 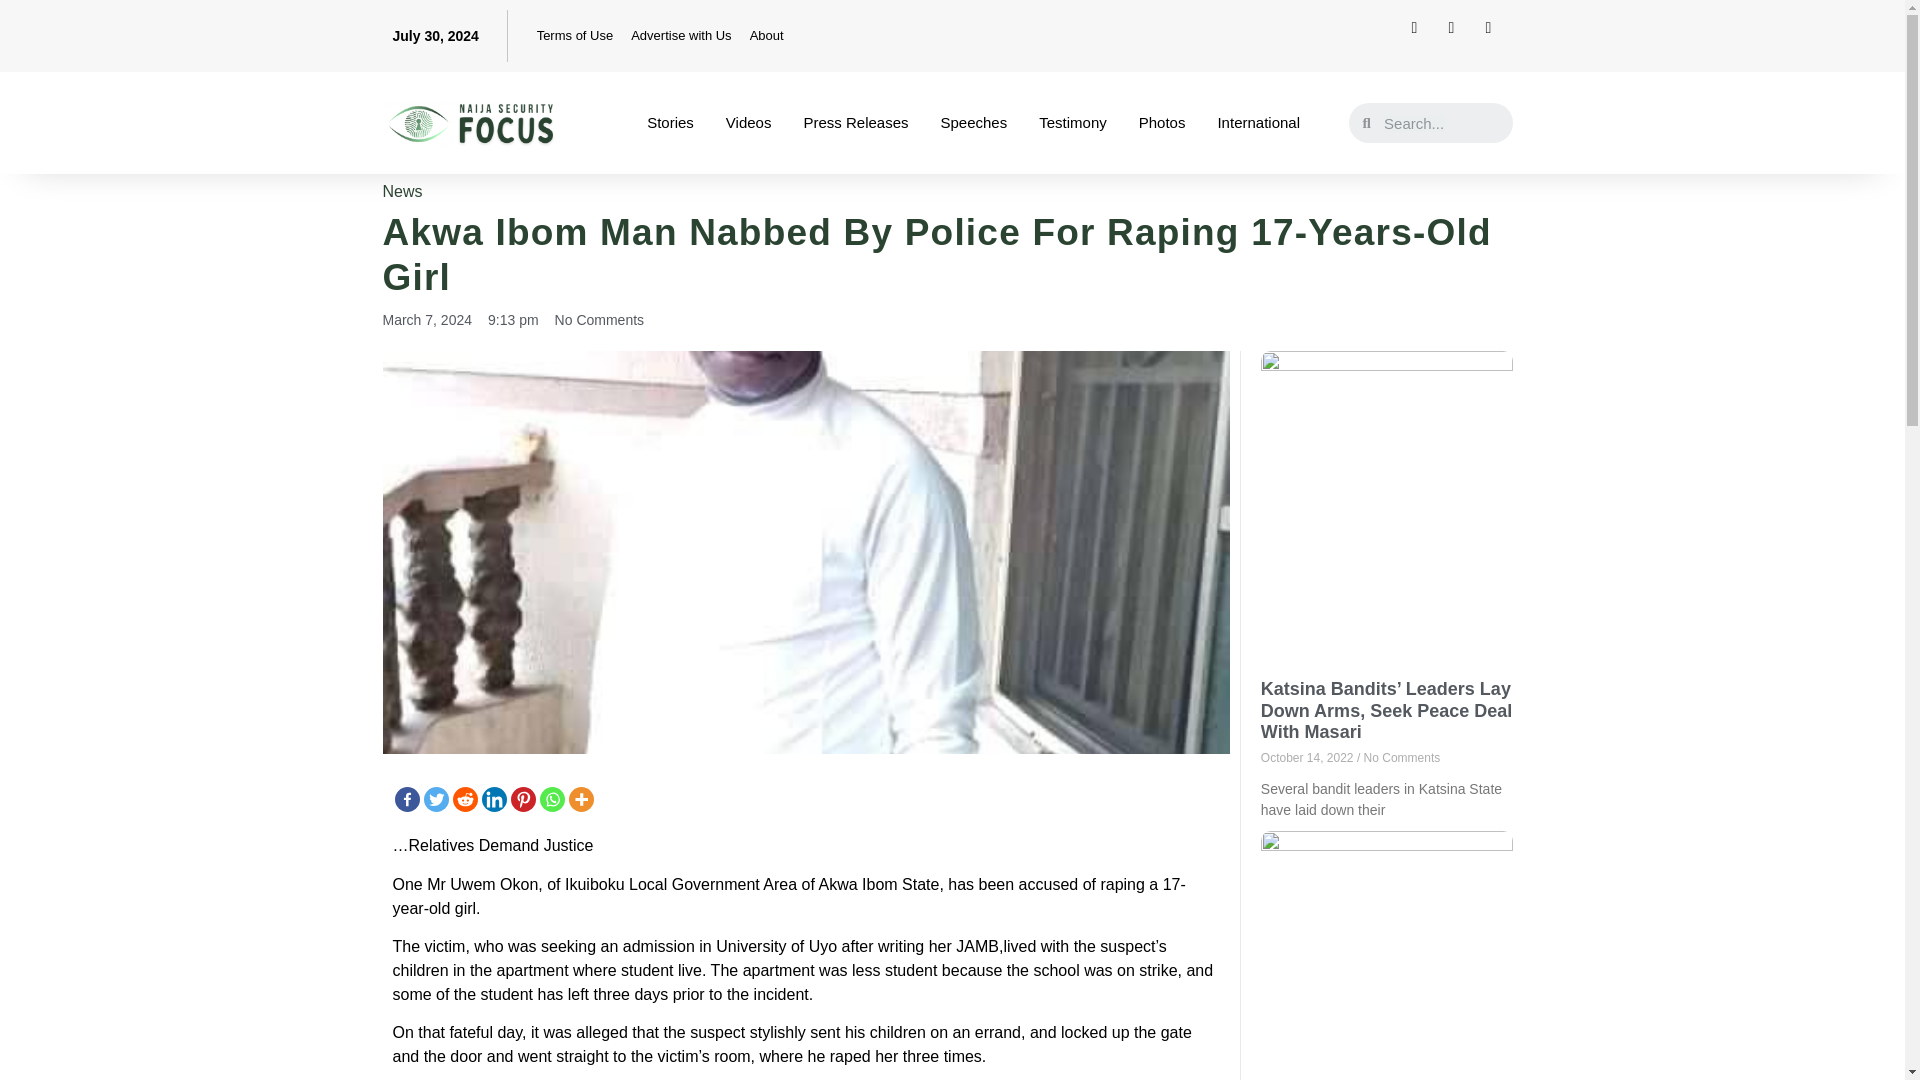 What do you see at coordinates (973, 122) in the screenshot?
I see `Speeches` at bounding box center [973, 122].